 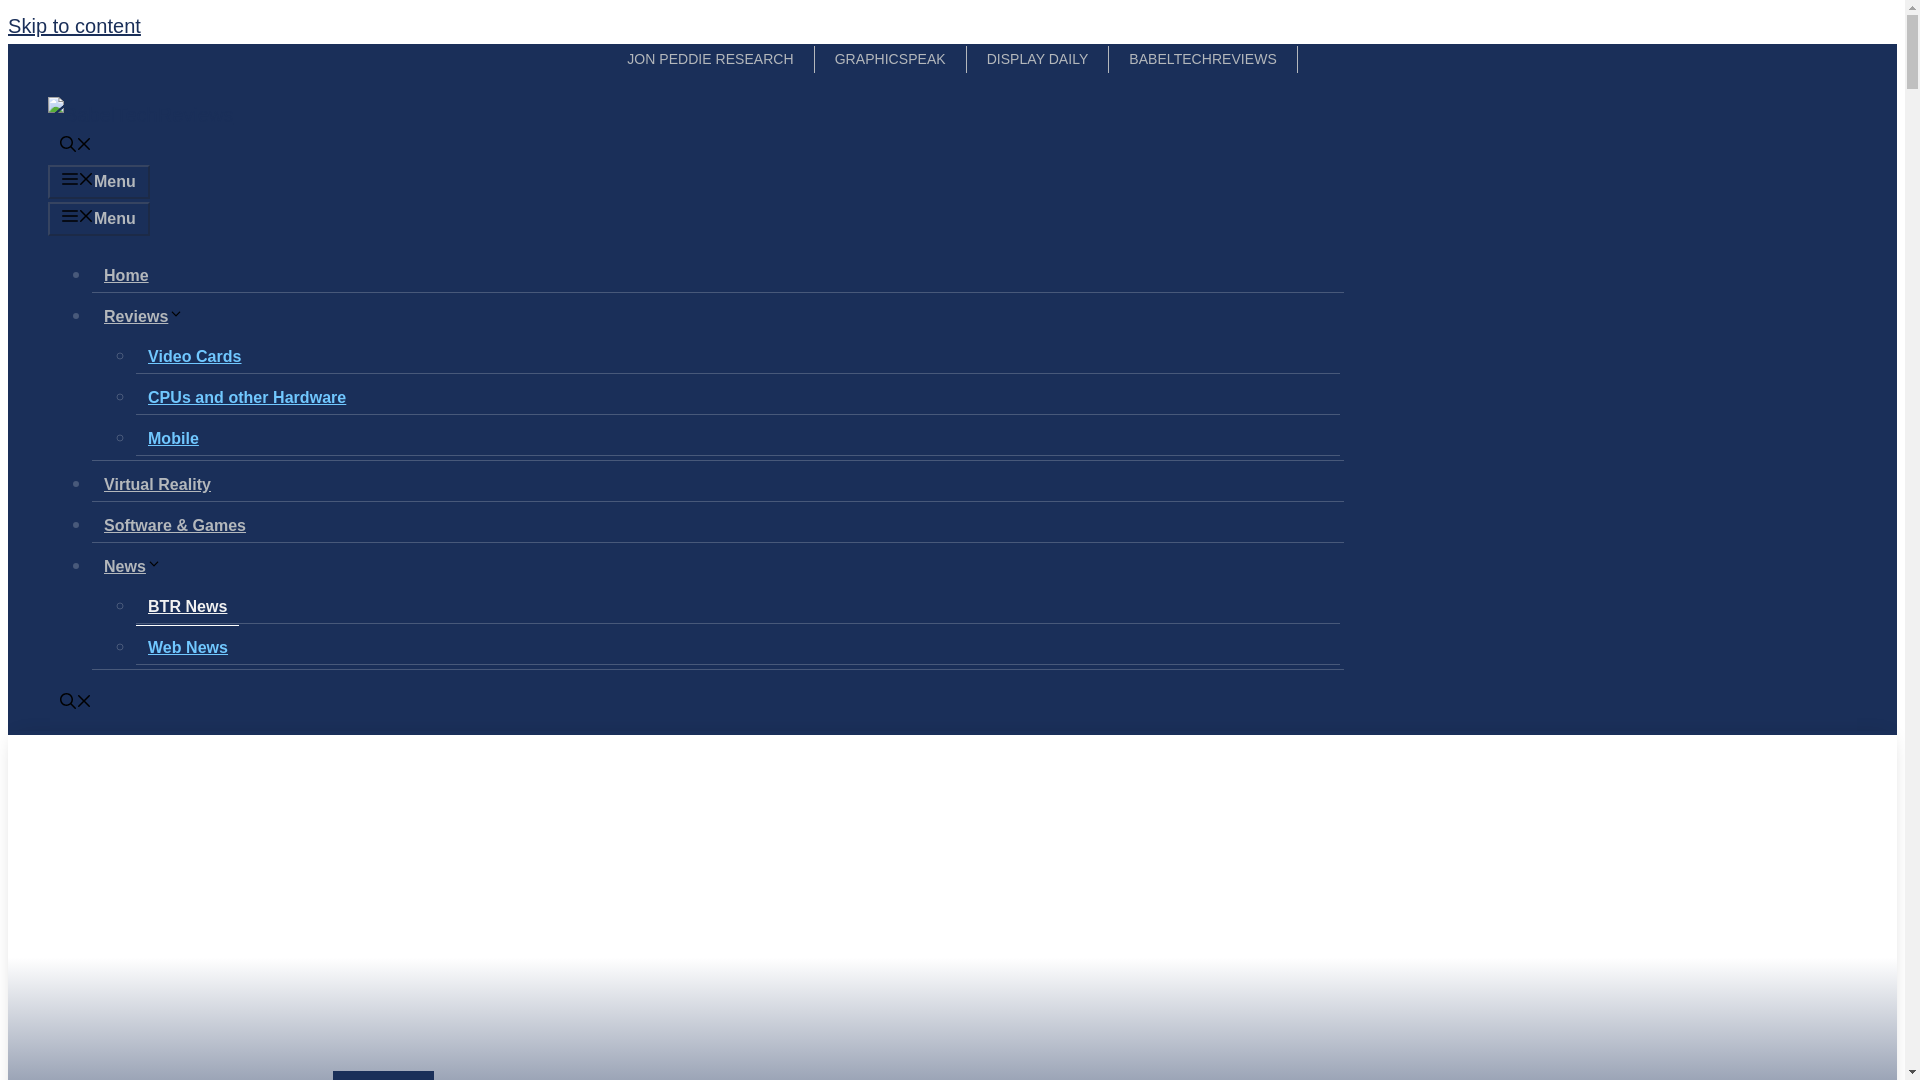 What do you see at coordinates (188, 647) in the screenshot?
I see `Web News` at bounding box center [188, 647].